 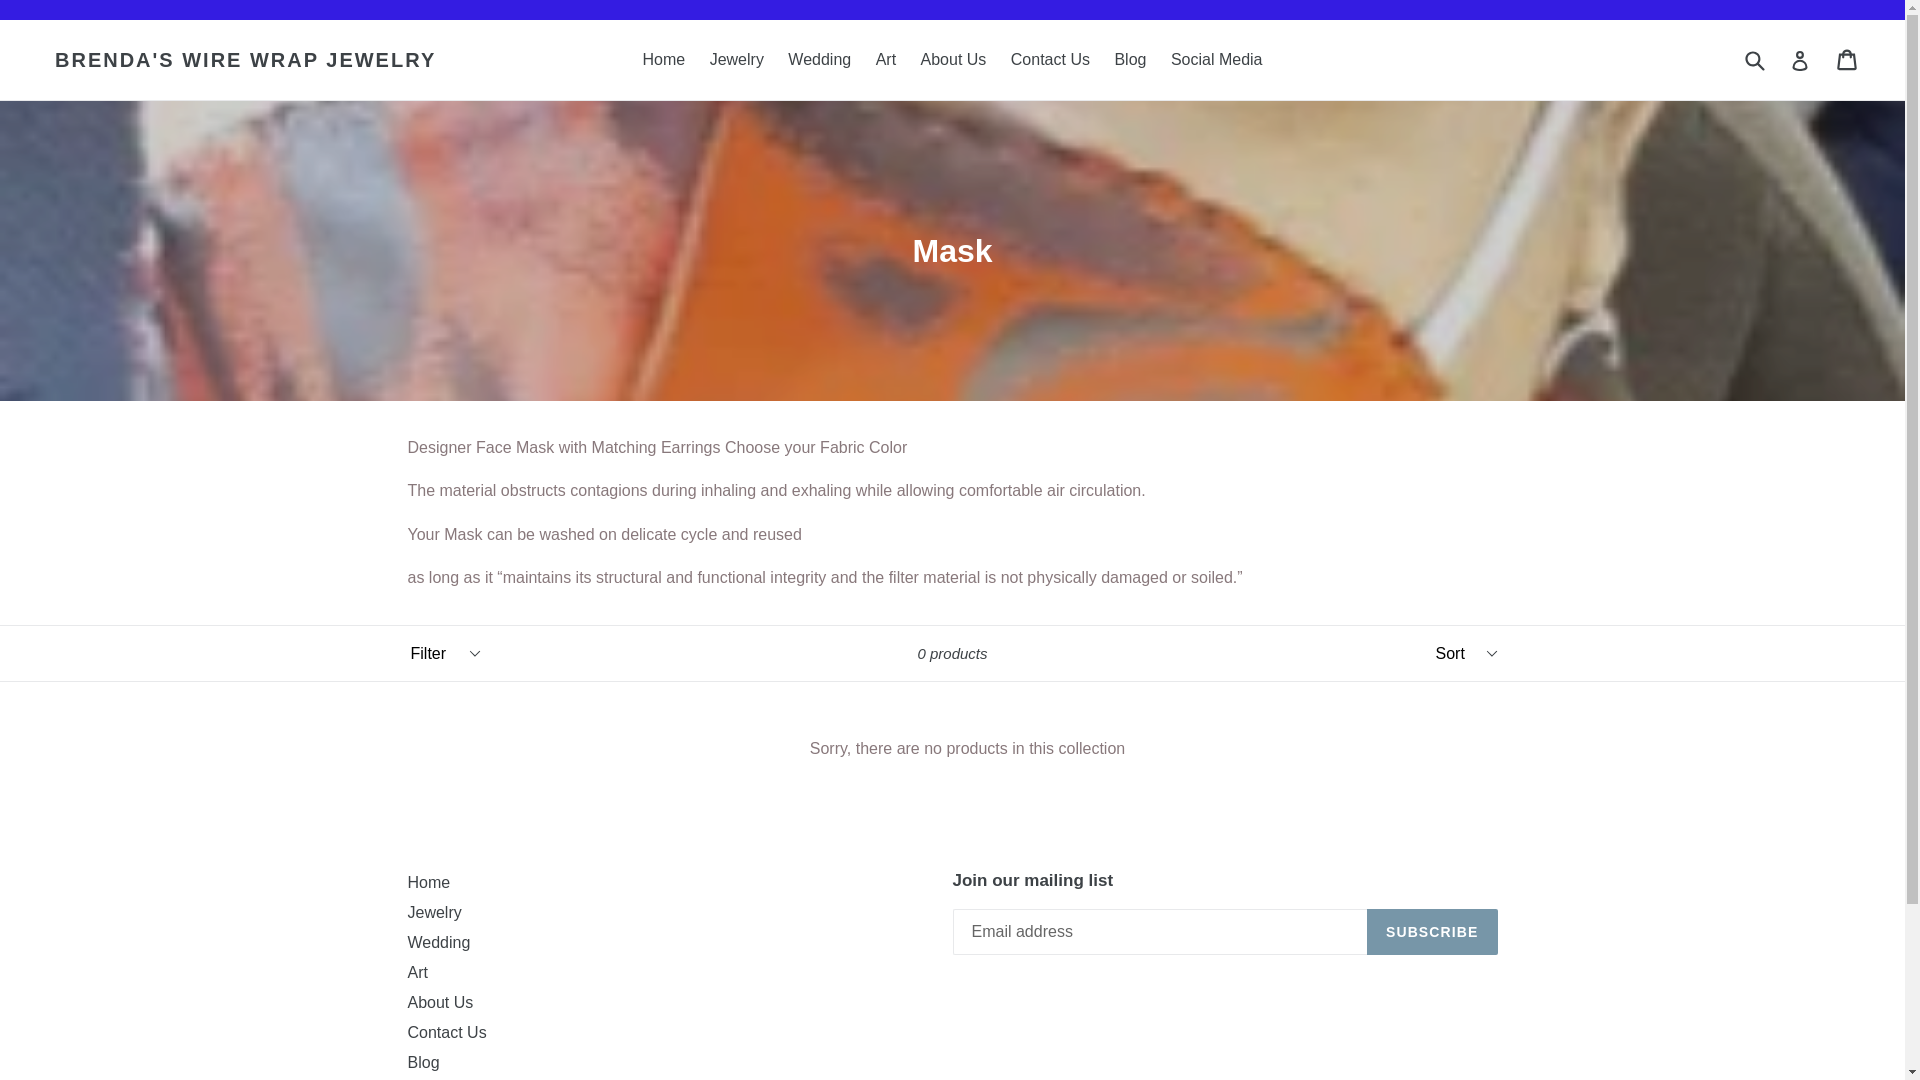 What do you see at coordinates (818, 60) in the screenshot?
I see `Wedding` at bounding box center [818, 60].